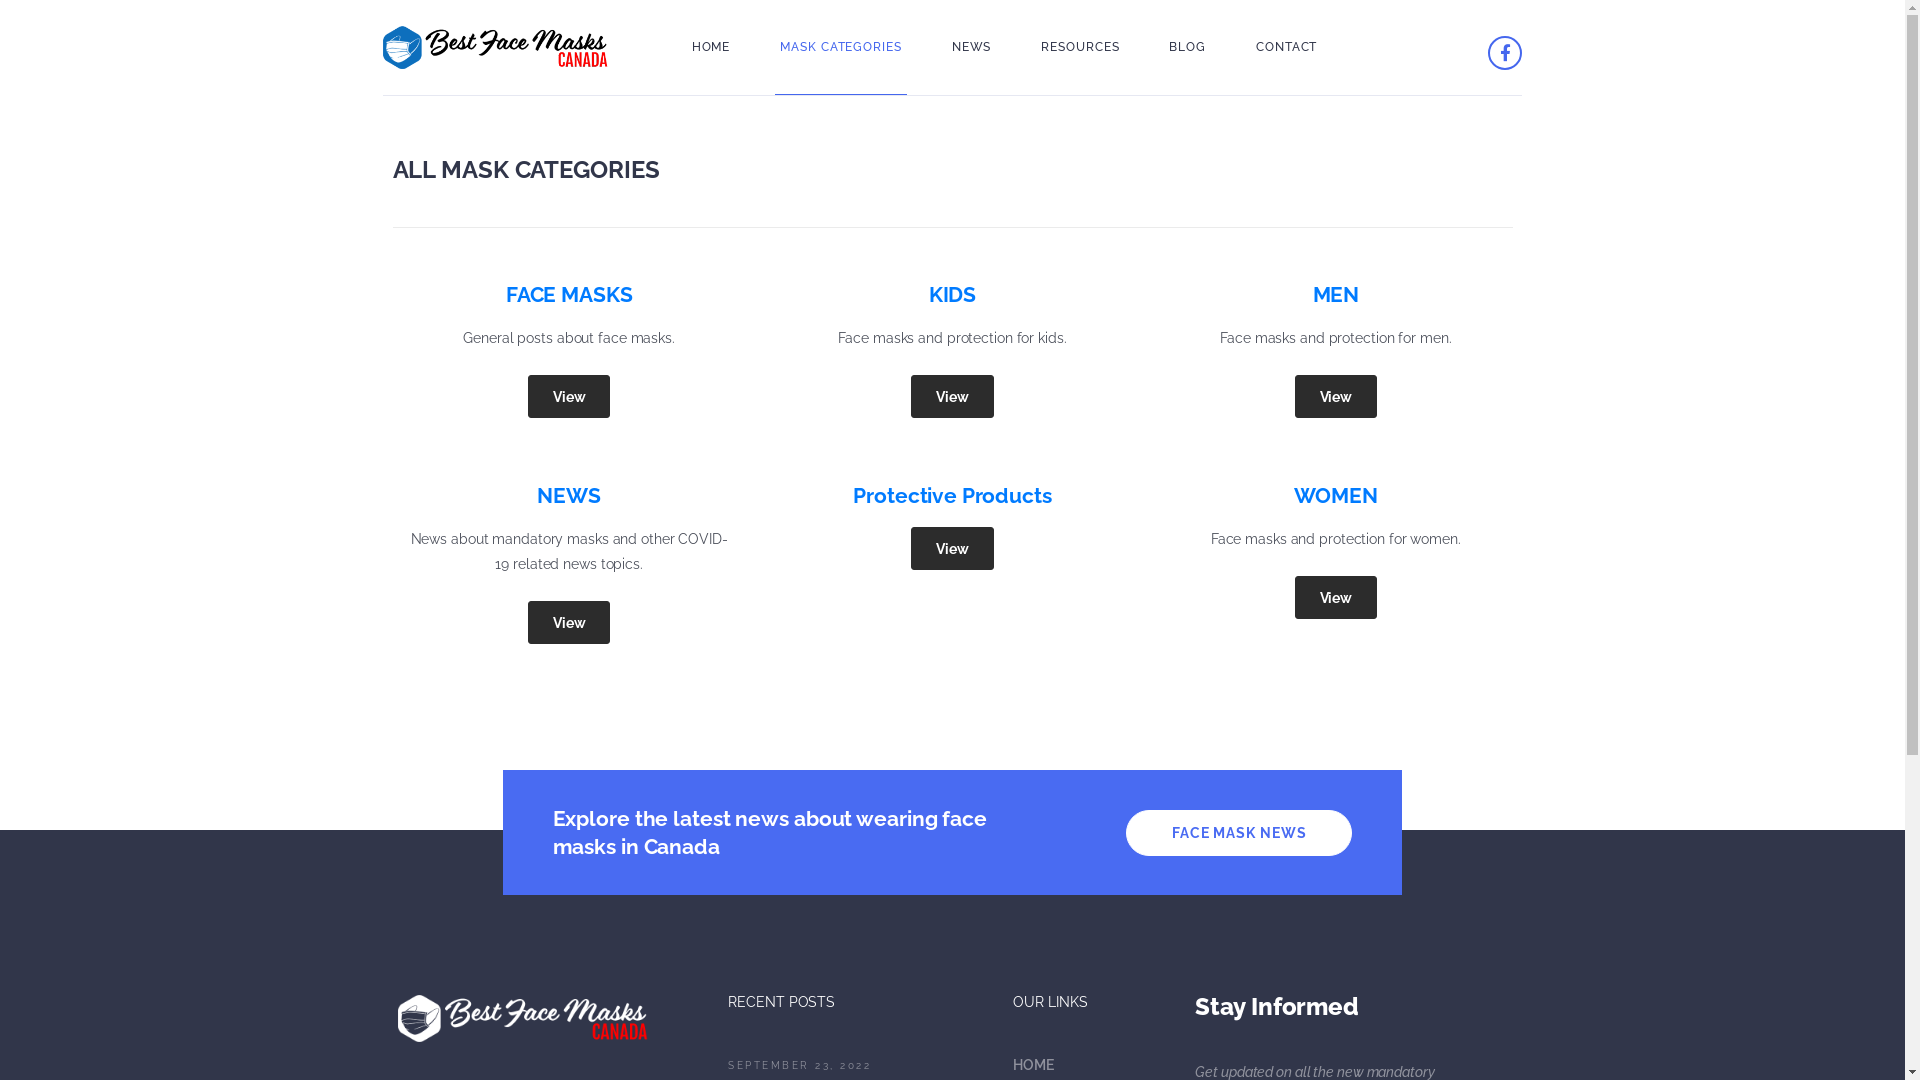 The height and width of the screenshot is (1080, 1920). What do you see at coordinates (952, 496) in the screenshot?
I see `Protective Products` at bounding box center [952, 496].